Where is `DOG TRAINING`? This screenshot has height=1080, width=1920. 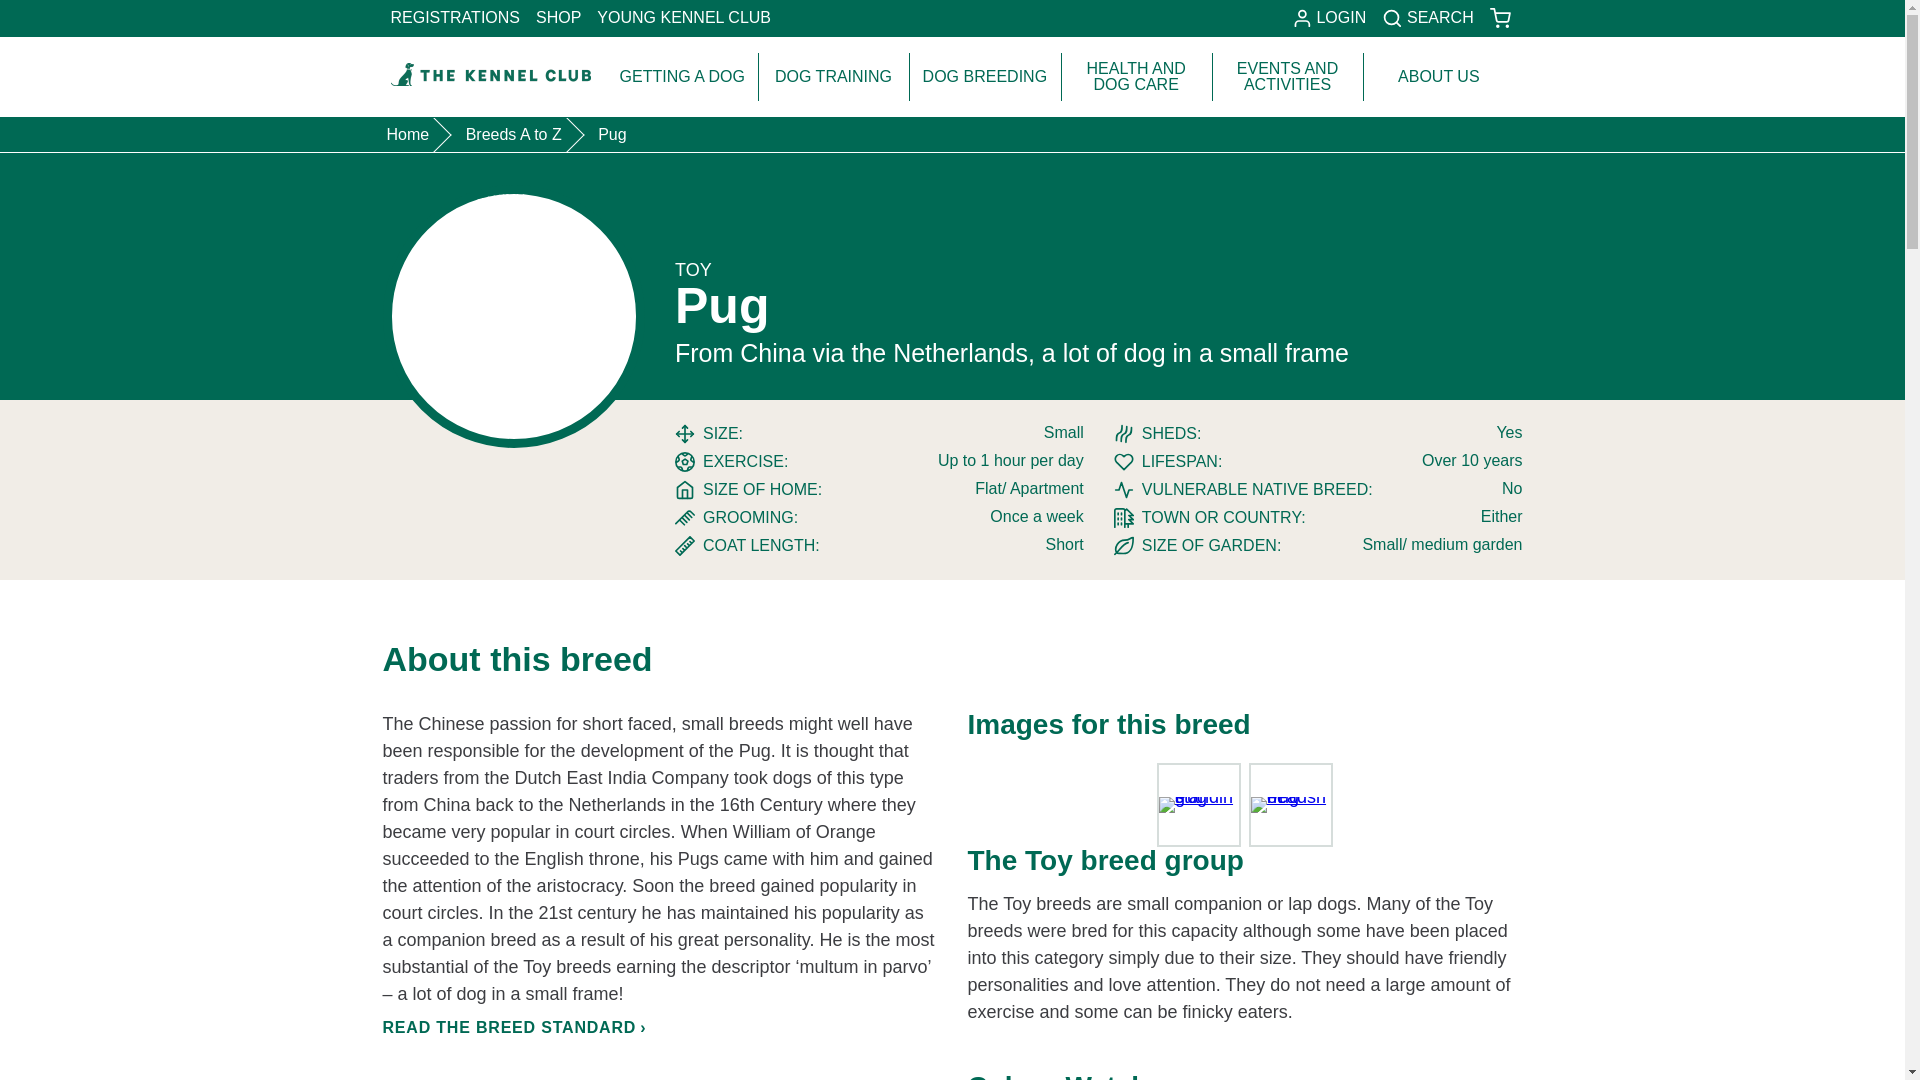
DOG TRAINING is located at coordinates (833, 76).